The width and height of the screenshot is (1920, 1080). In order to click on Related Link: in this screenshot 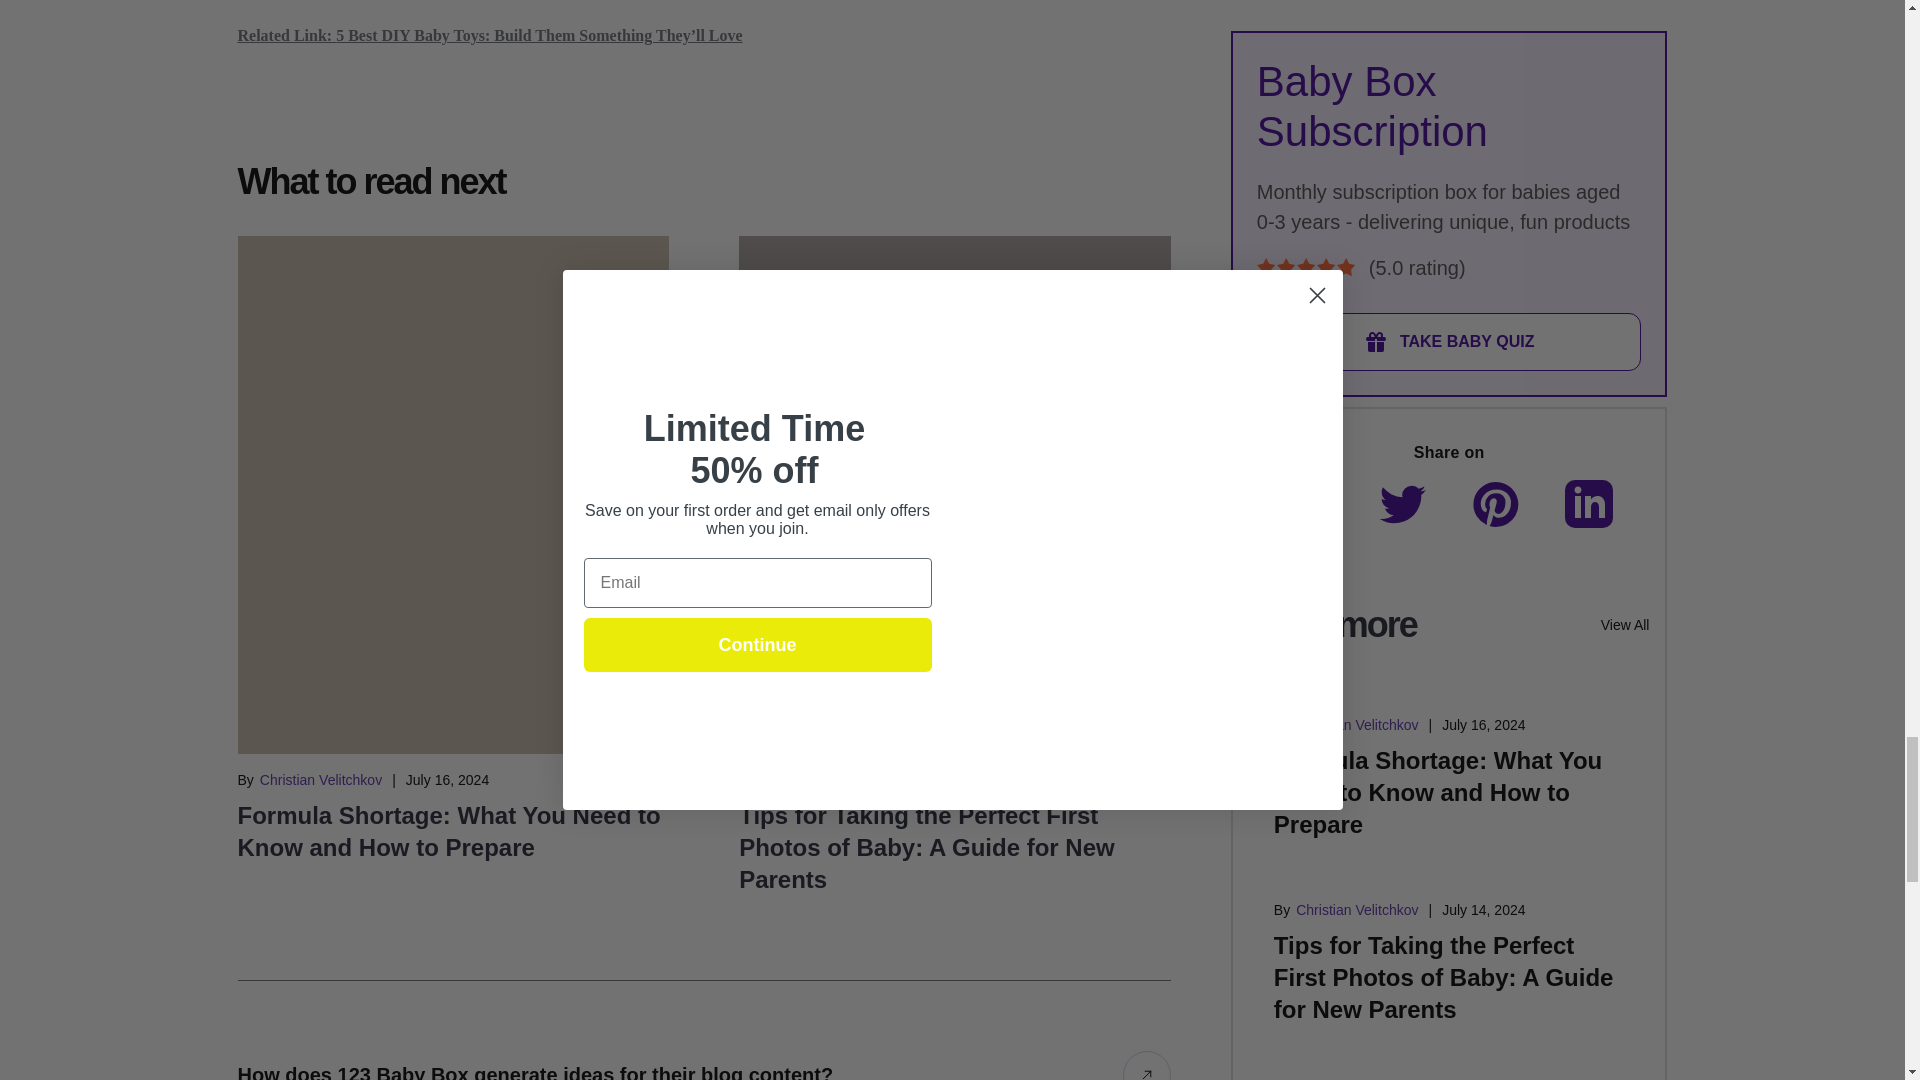, I will do `click(288, 36)`.